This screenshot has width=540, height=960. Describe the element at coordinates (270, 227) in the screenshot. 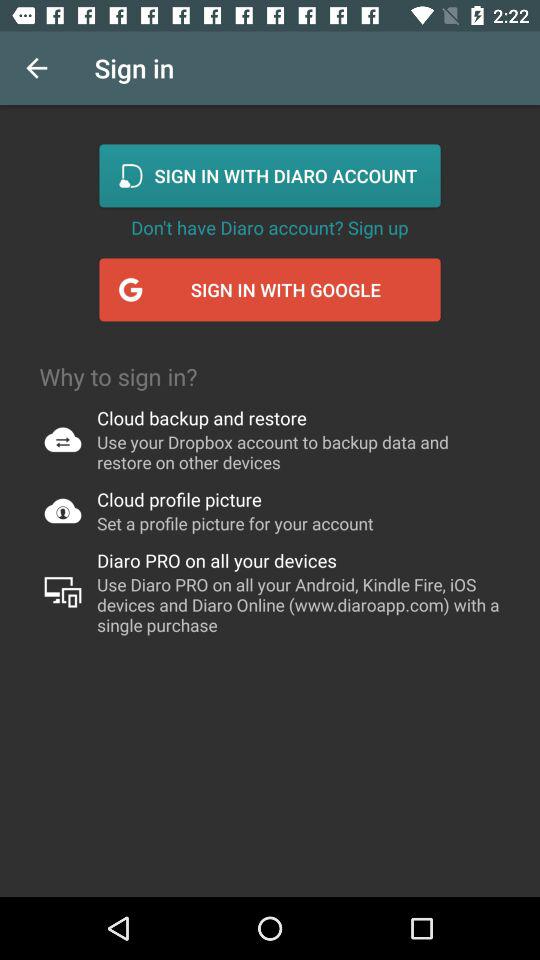

I see `tap the item above sign in with icon` at that location.